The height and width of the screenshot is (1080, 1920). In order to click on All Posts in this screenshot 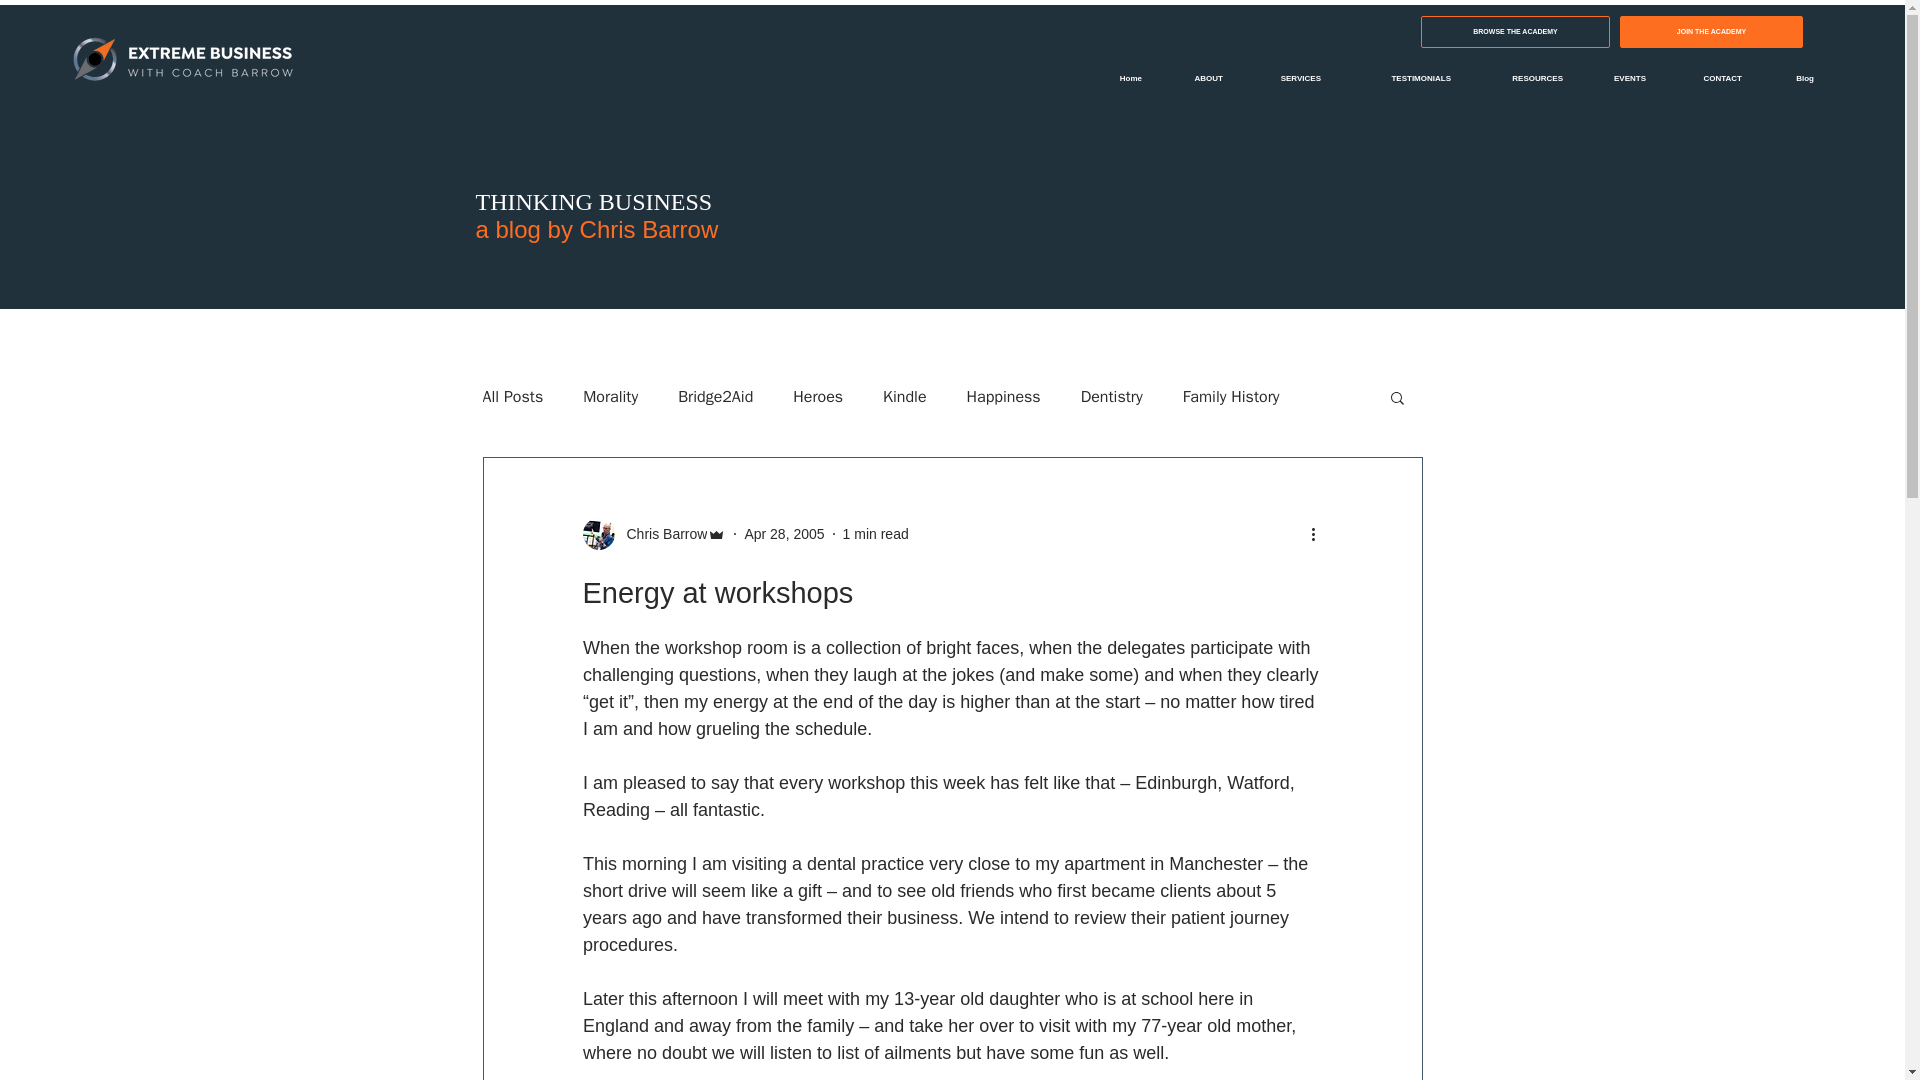, I will do `click(512, 396)`.